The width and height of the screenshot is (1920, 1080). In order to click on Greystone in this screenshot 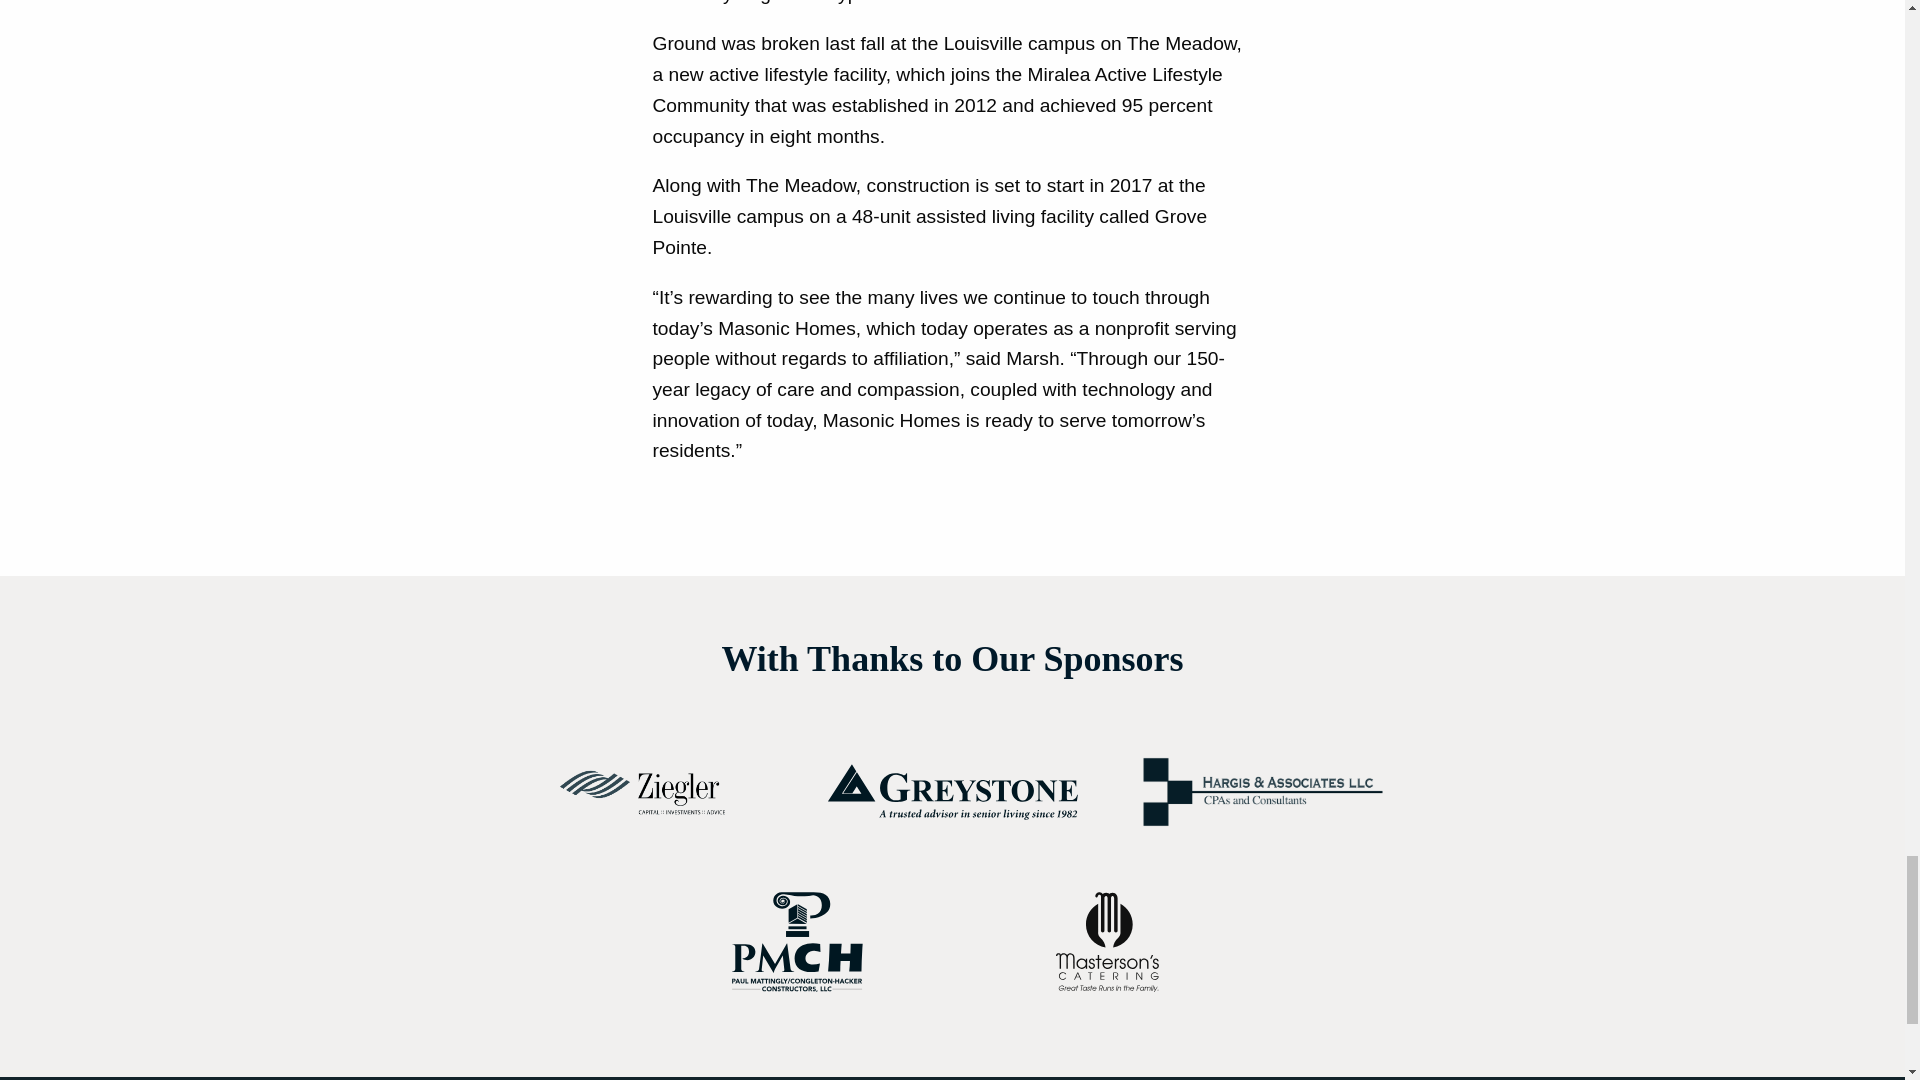, I will do `click(952, 791)`.